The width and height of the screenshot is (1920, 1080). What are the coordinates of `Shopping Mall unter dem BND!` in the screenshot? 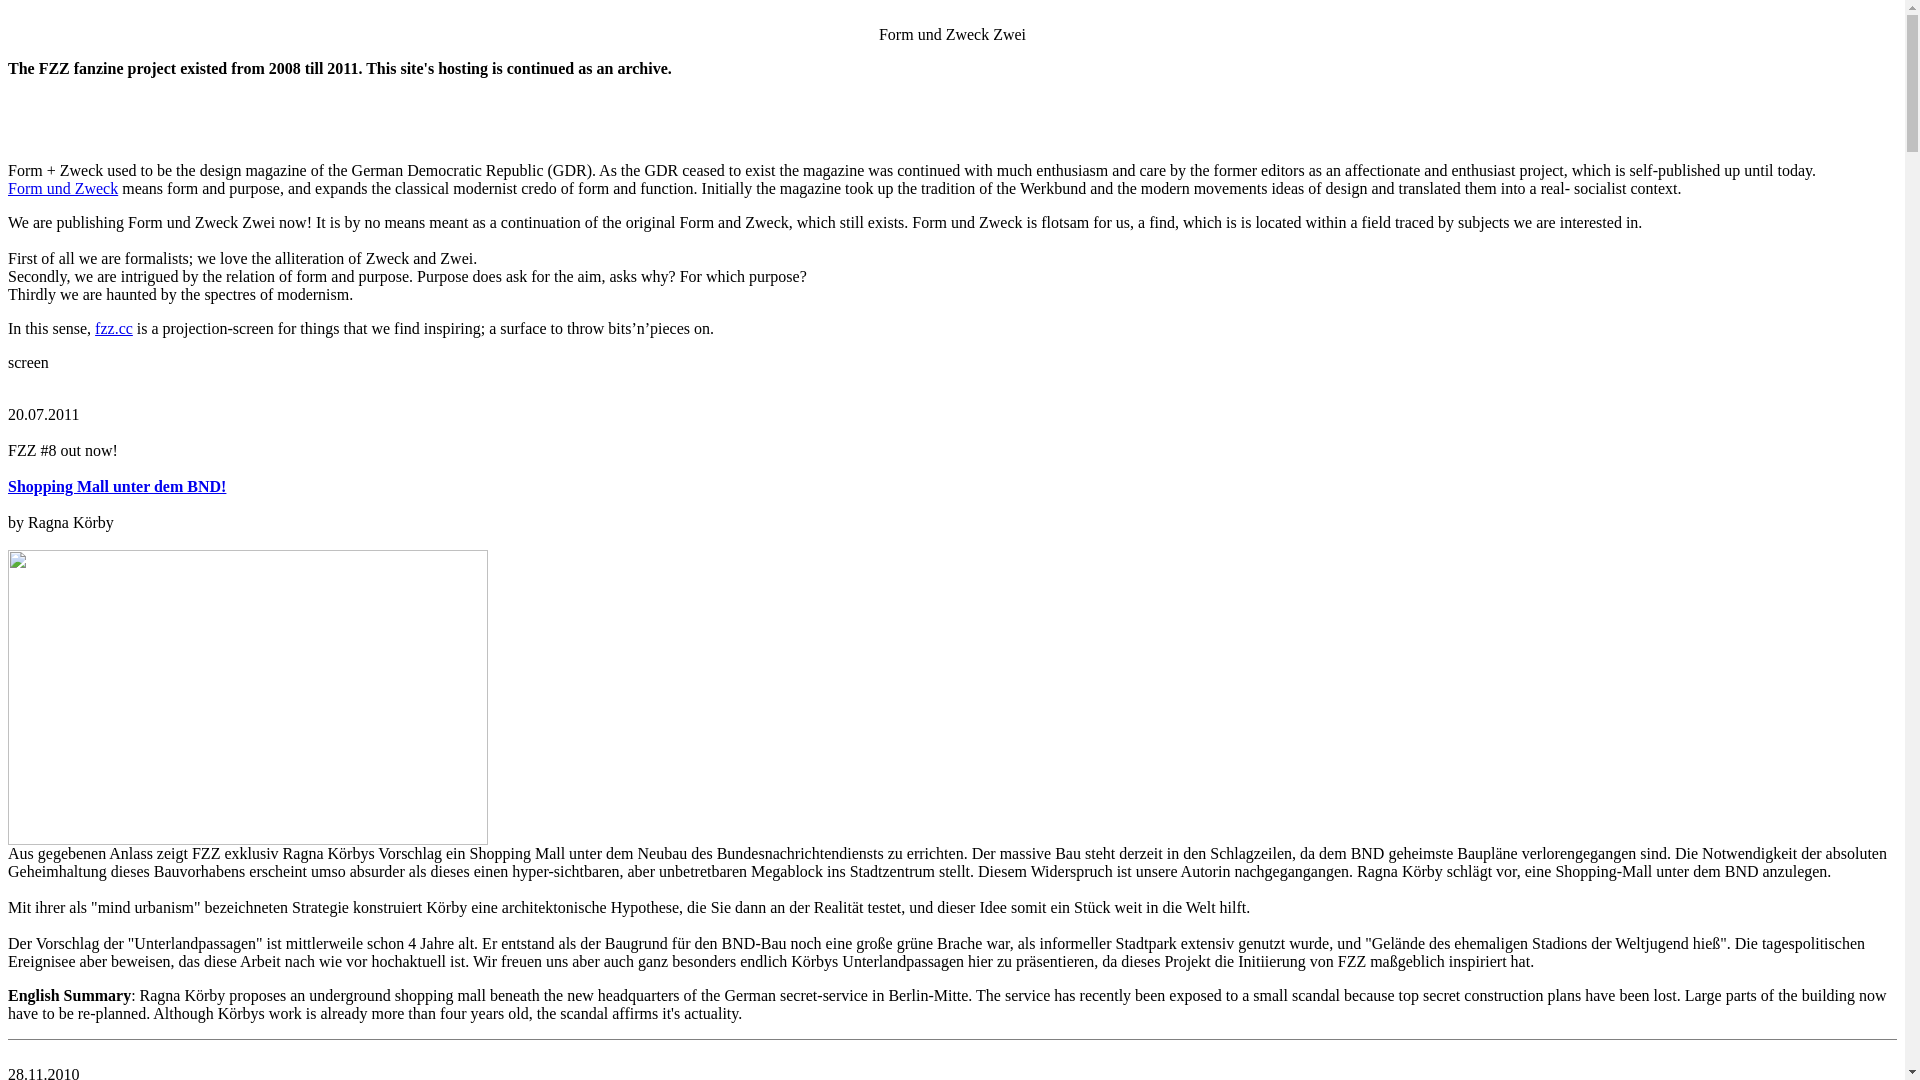 It's located at (117, 486).